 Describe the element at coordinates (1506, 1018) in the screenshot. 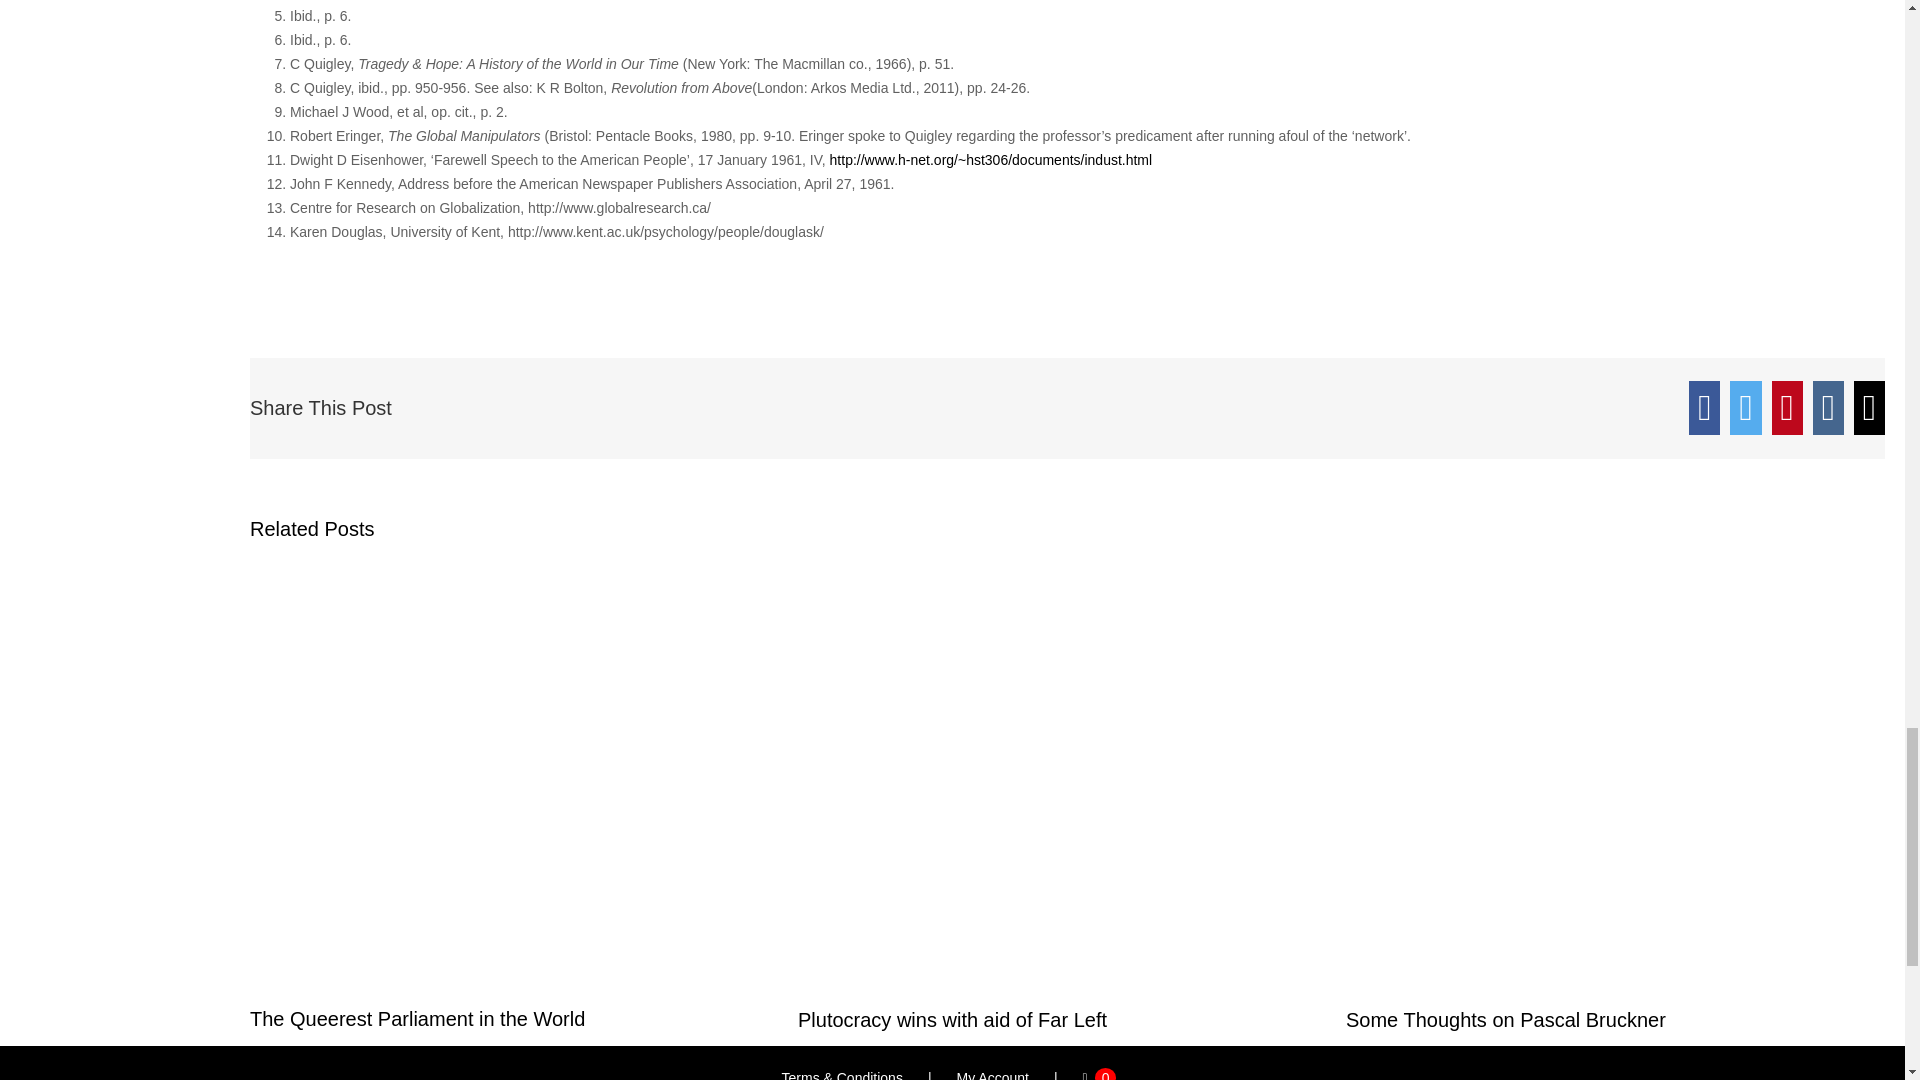

I see `Some Thoughts on Pascal Bruckner` at that location.